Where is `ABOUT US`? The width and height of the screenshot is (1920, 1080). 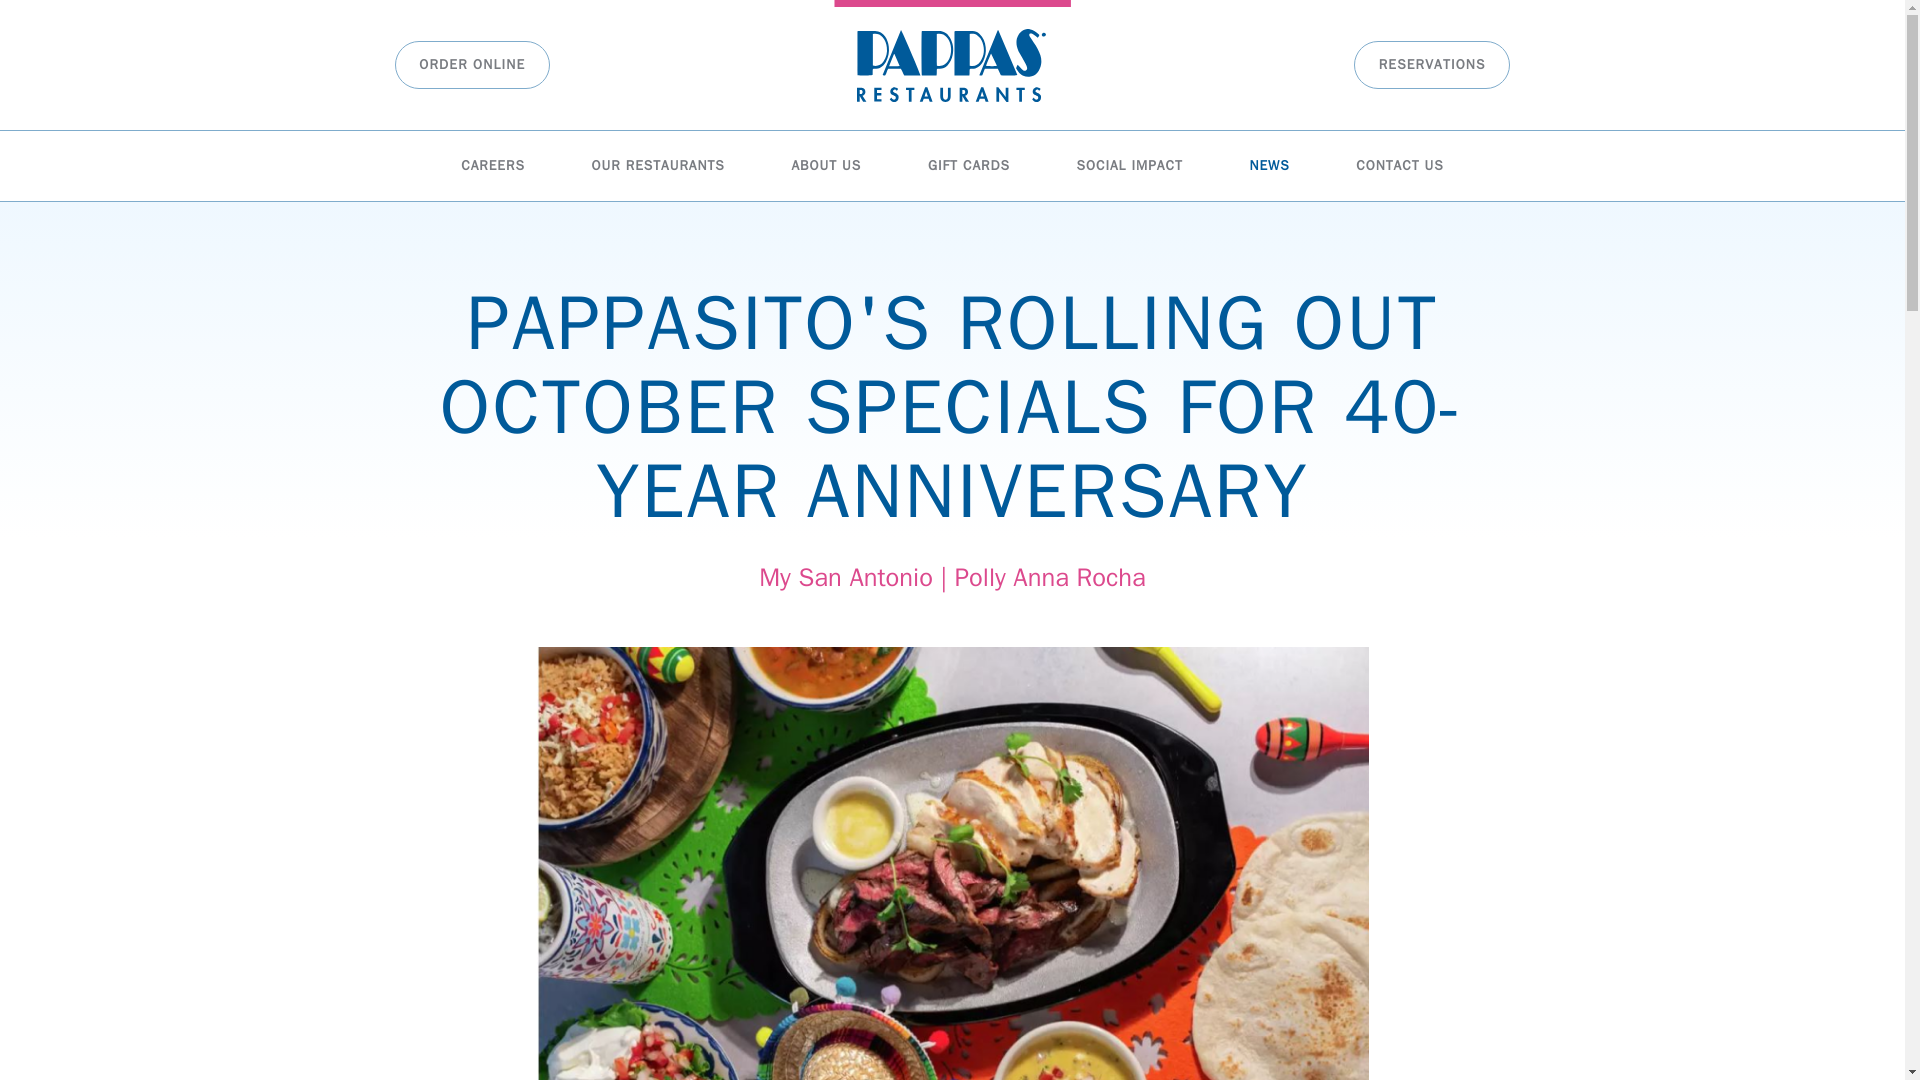
ABOUT US is located at coordinates (826, 164).